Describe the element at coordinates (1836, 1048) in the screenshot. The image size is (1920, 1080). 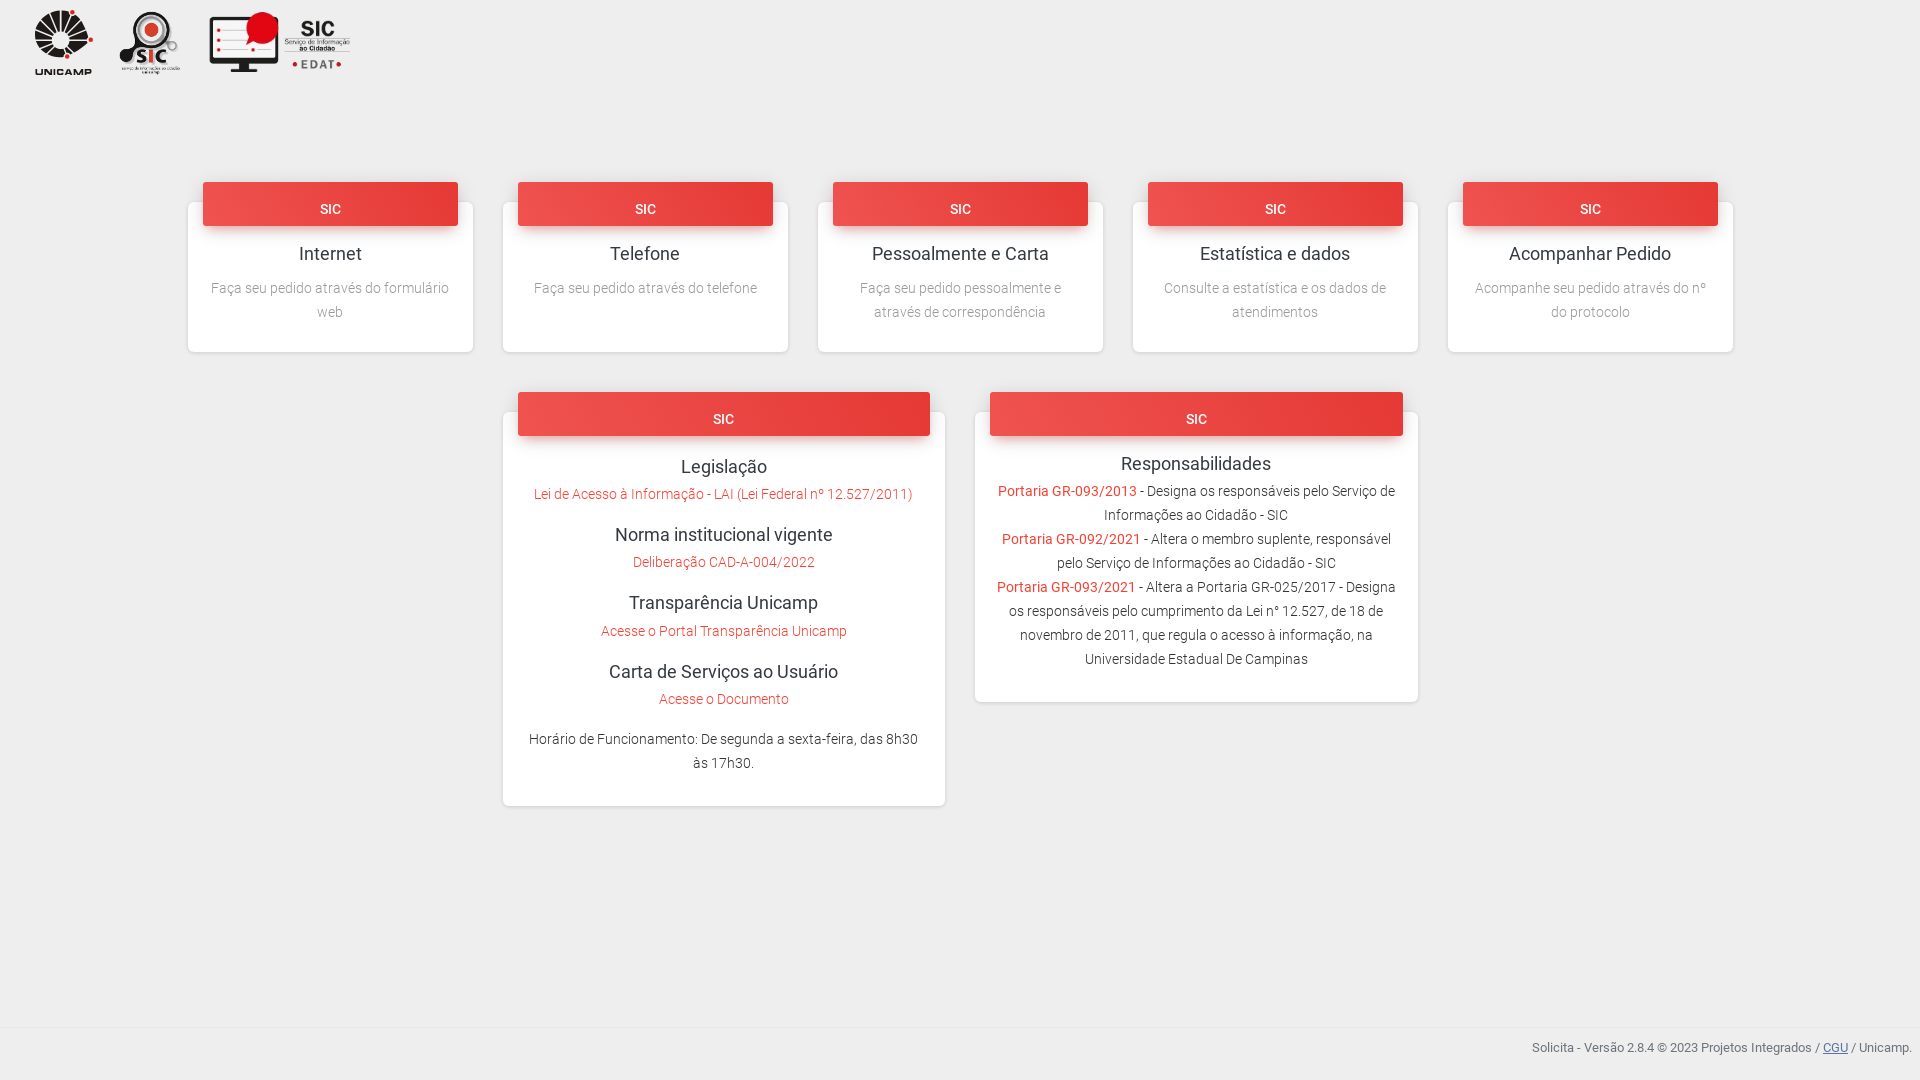
I see `CGU` at that location.